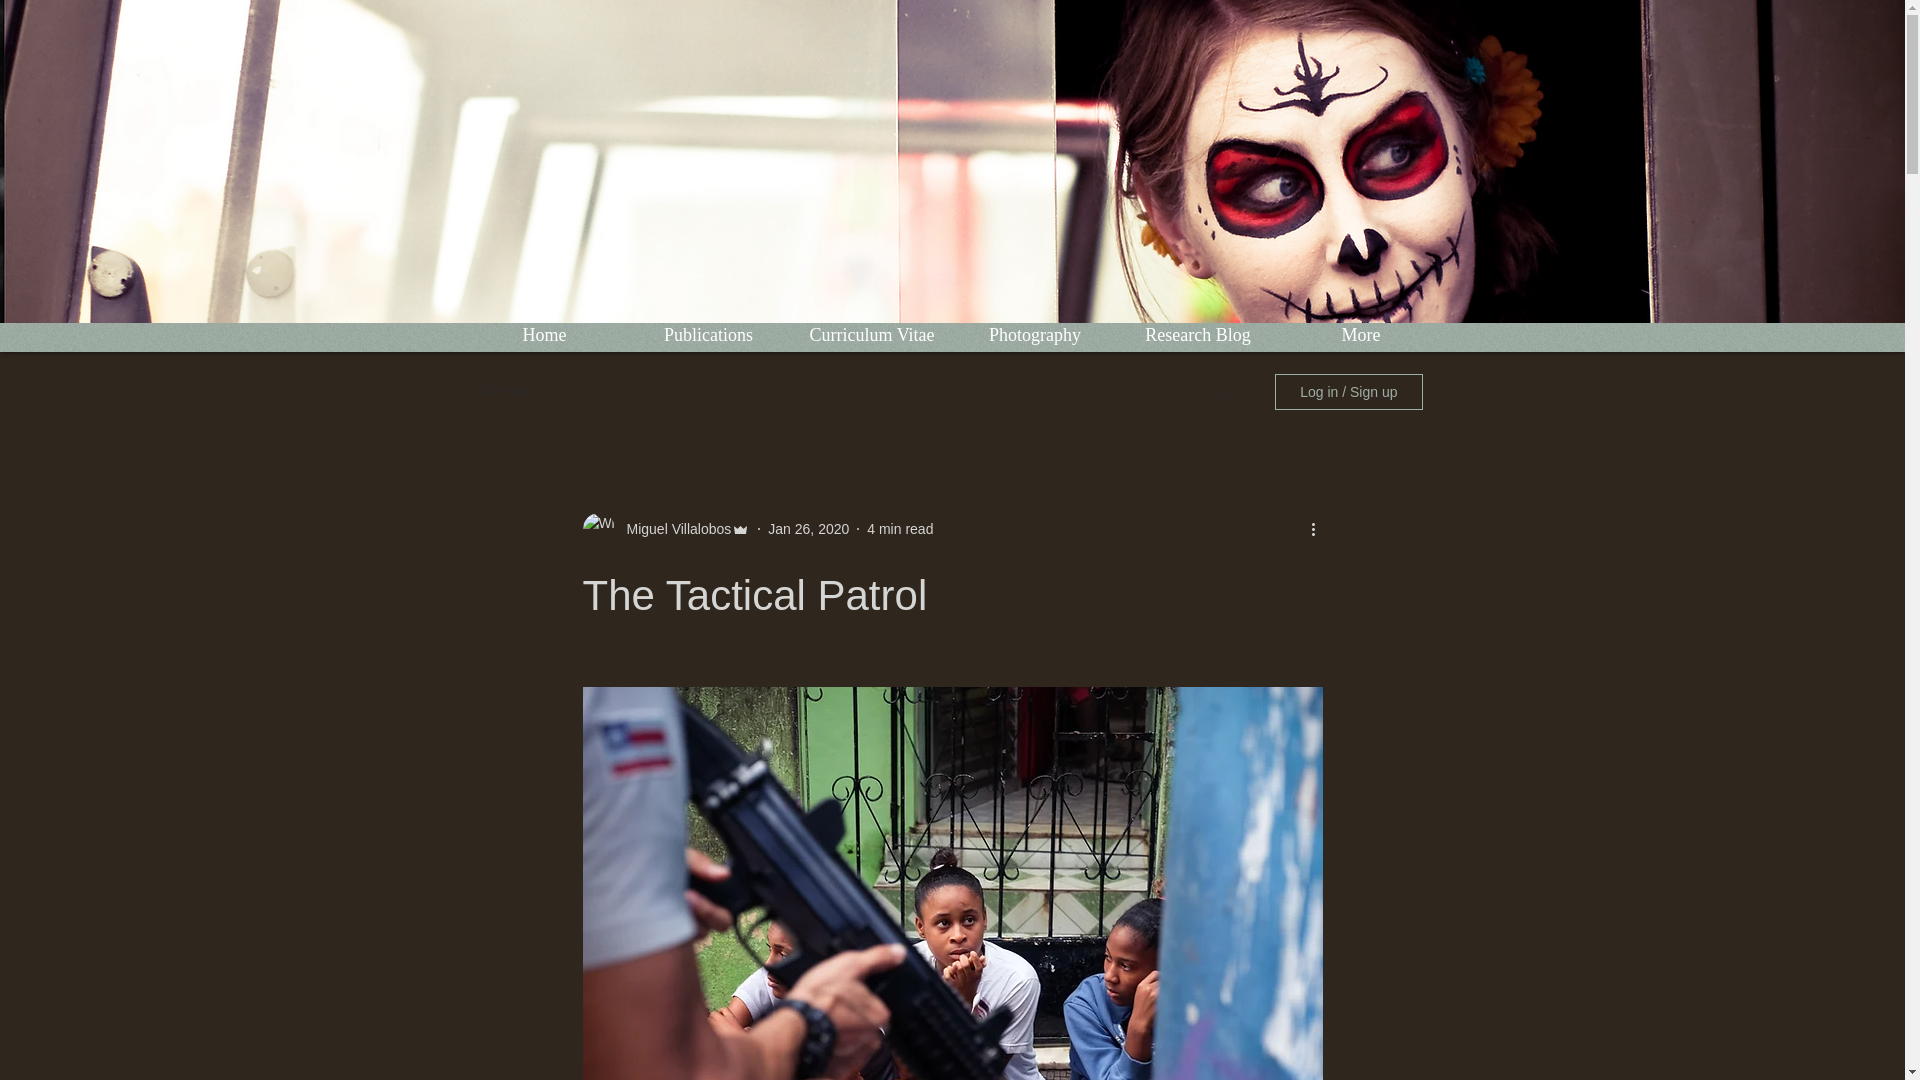 This screenshot has height=1080, width=1920. What do you see at coordinates (808, 527) in the screenshot?
I see `Jan 26, 2020` at bounding box center [808, 527].